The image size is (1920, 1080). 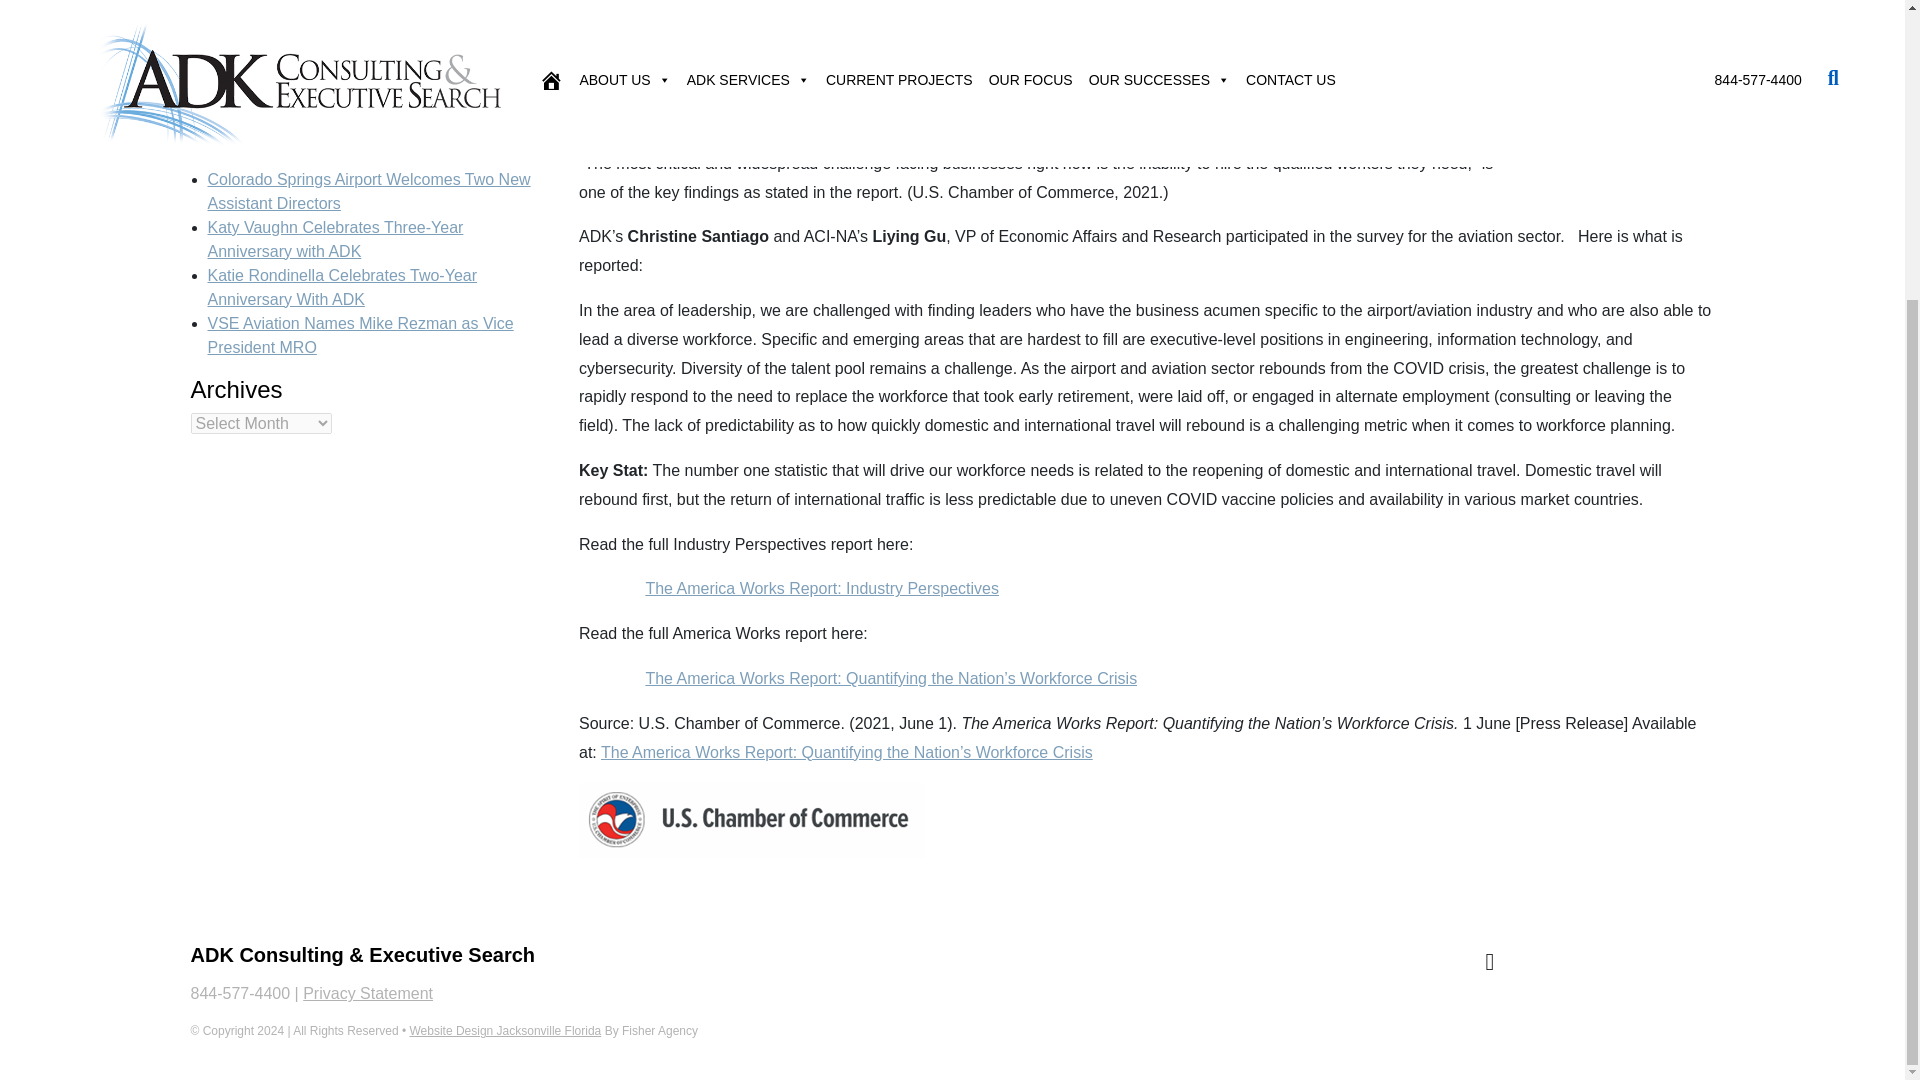 I want to click on Katie Rondinella Celebrates Two-Year Anniversary With ADK, so click(x=342, y=286).